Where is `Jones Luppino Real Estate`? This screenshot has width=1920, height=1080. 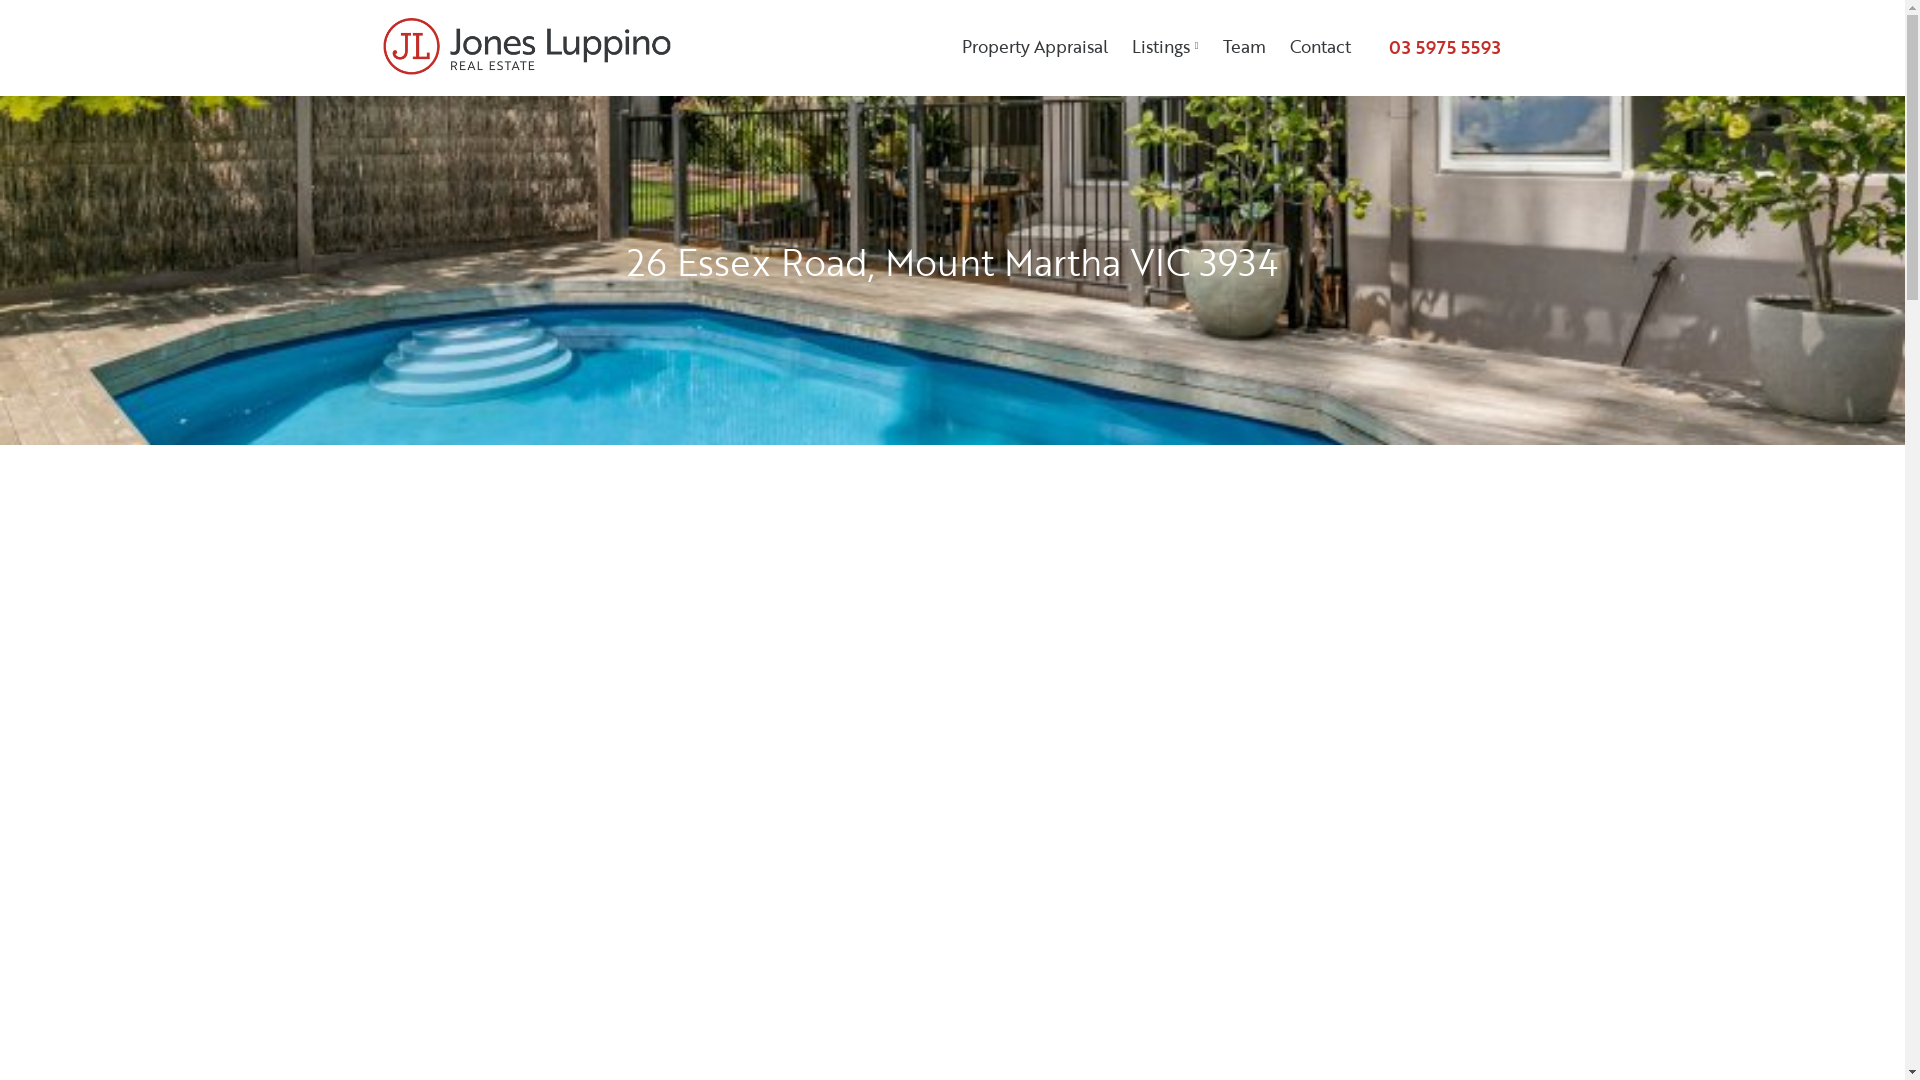
Jones Luppino Real Estate is located at coordinates (527, 46).